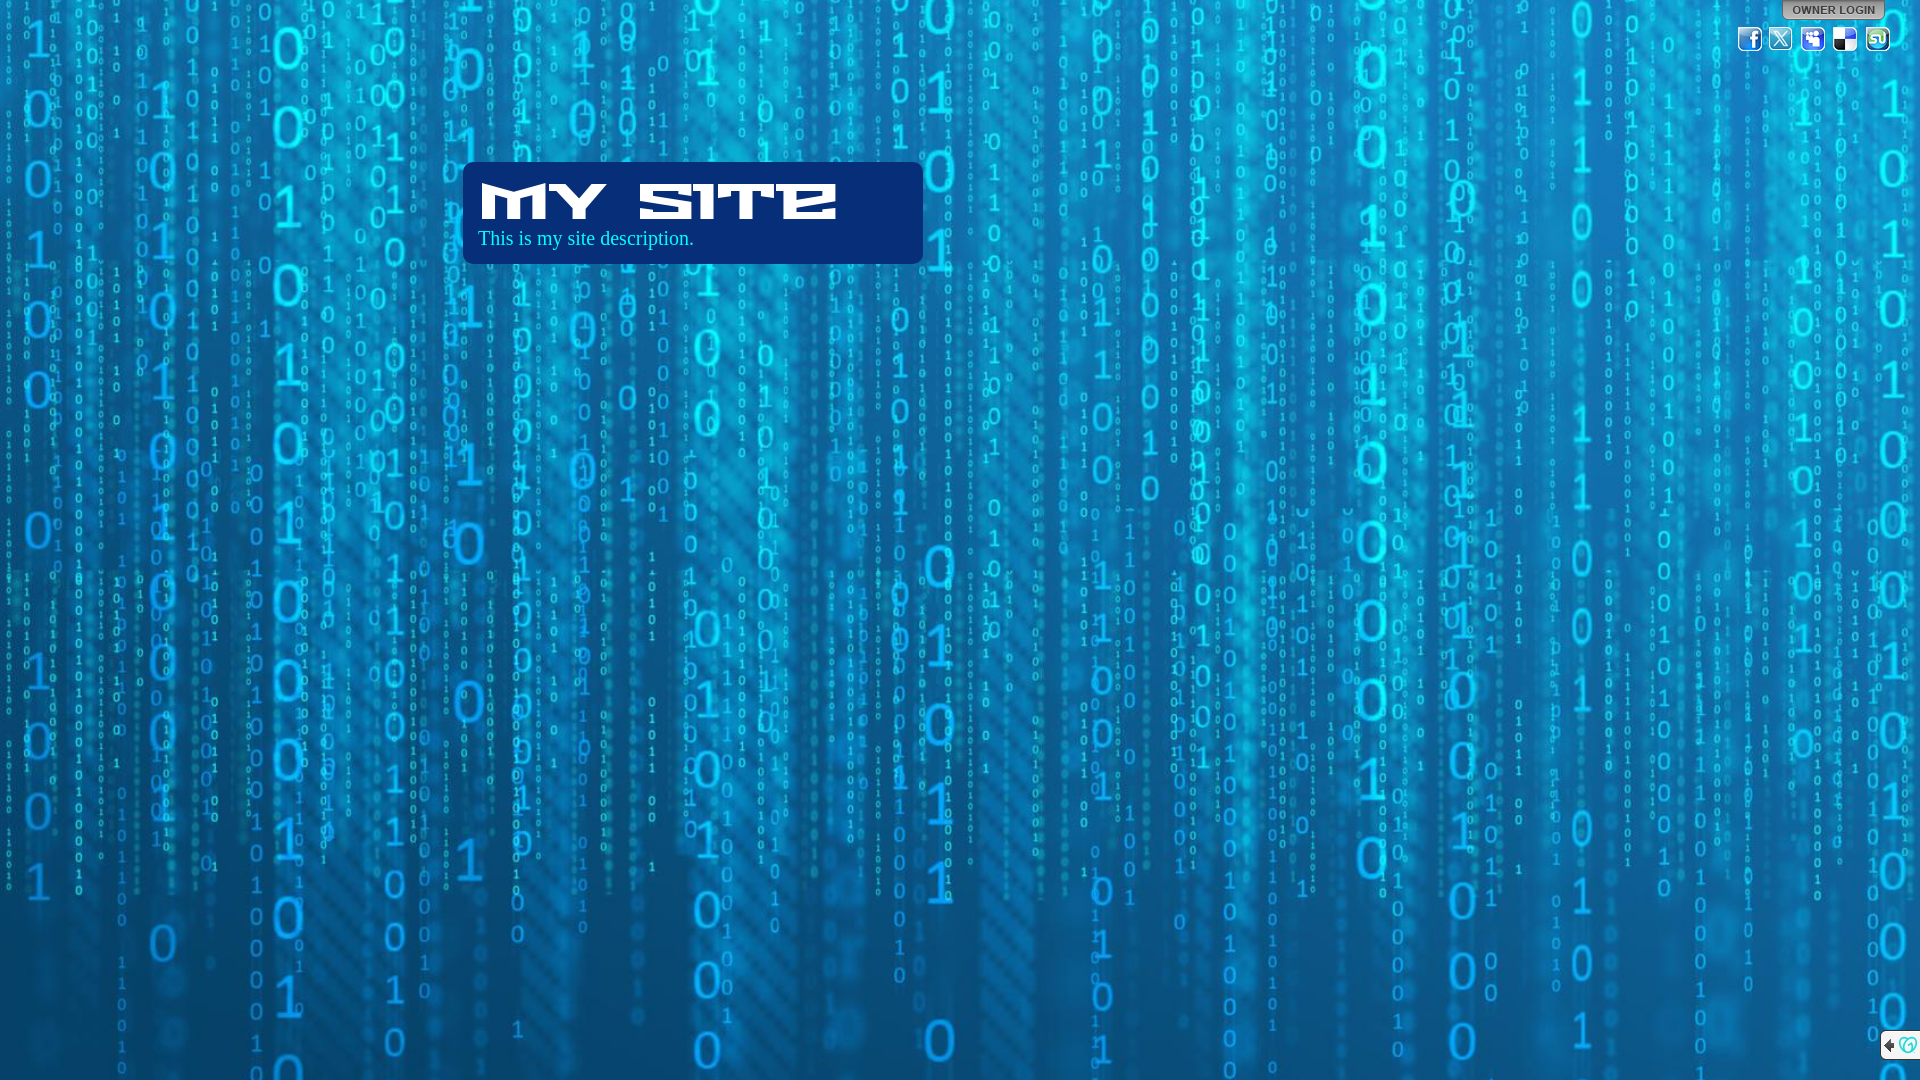 The width and height of the screenshot is (1920, 1080). I want to click on Del.icio.us, so click(1846, 39).